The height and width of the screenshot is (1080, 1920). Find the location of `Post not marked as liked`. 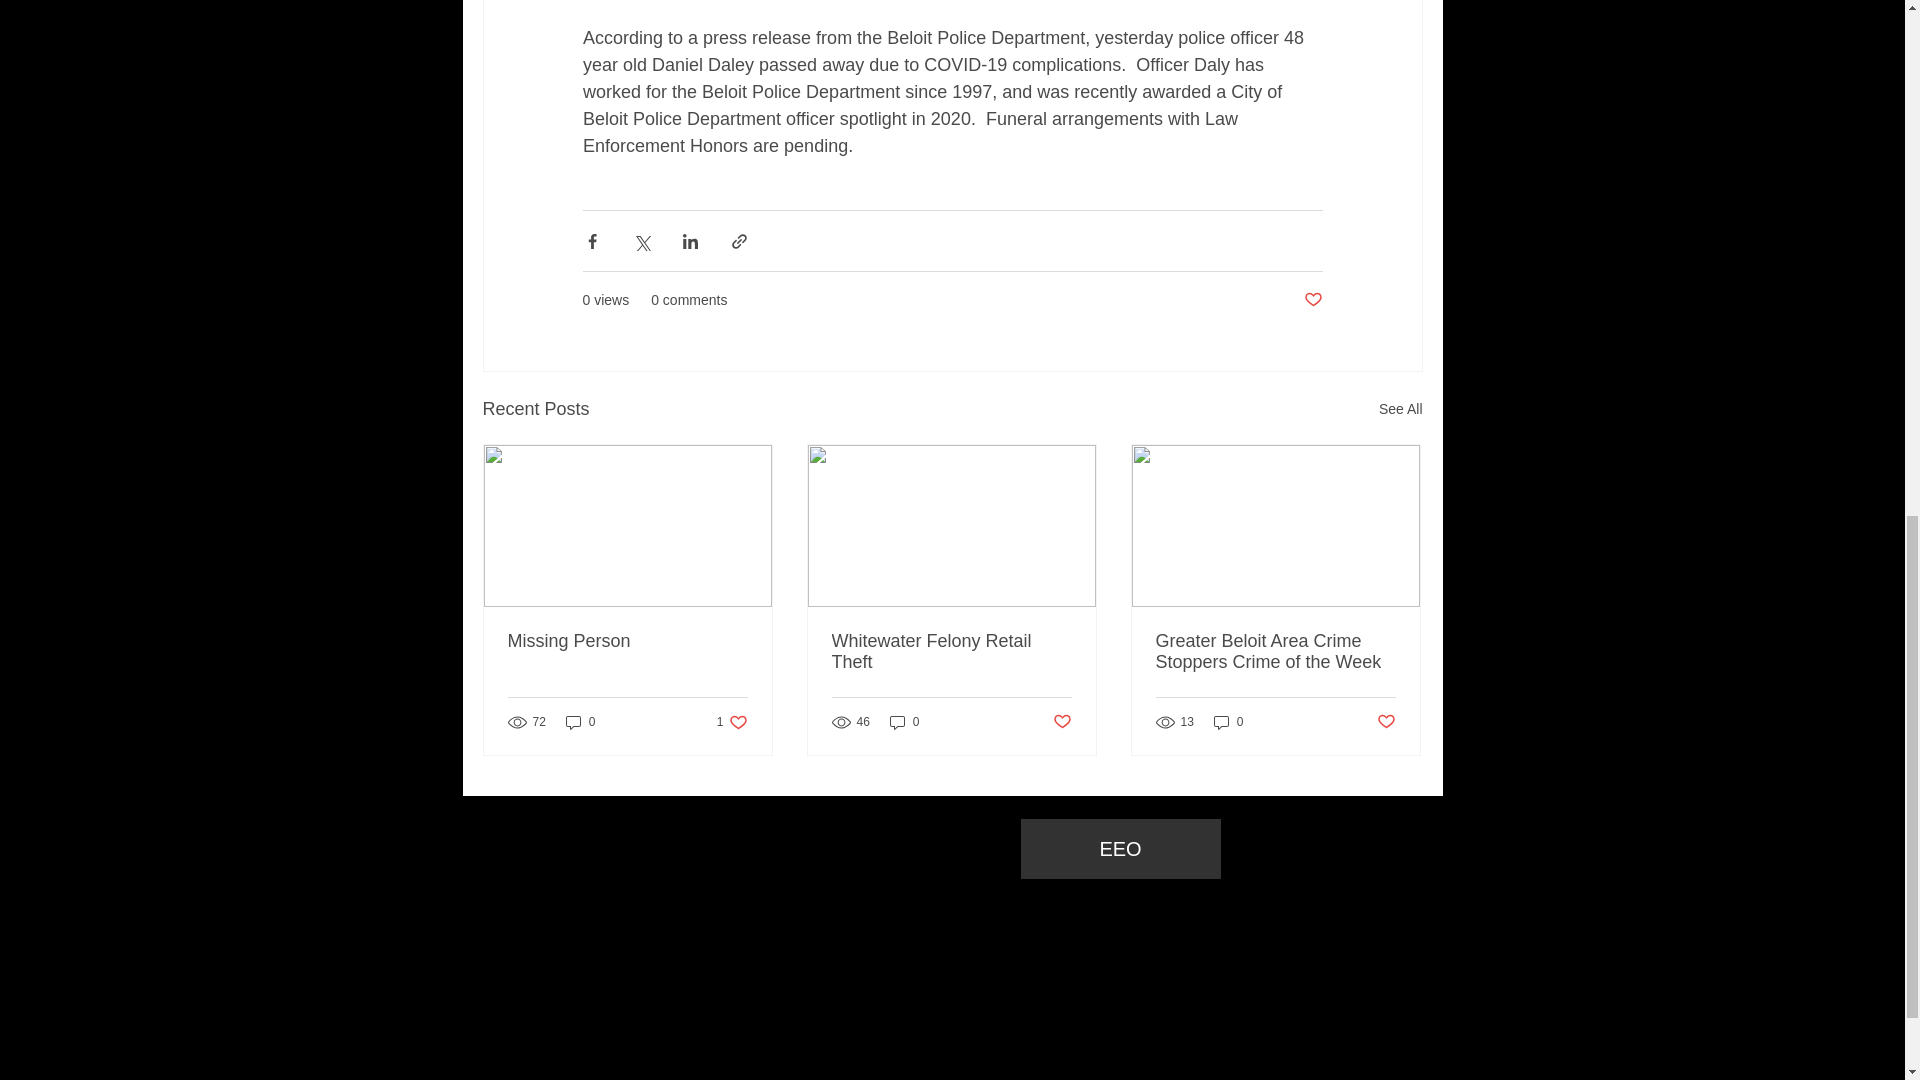

Post not marked as liked is located at coordinates (1062, 722).